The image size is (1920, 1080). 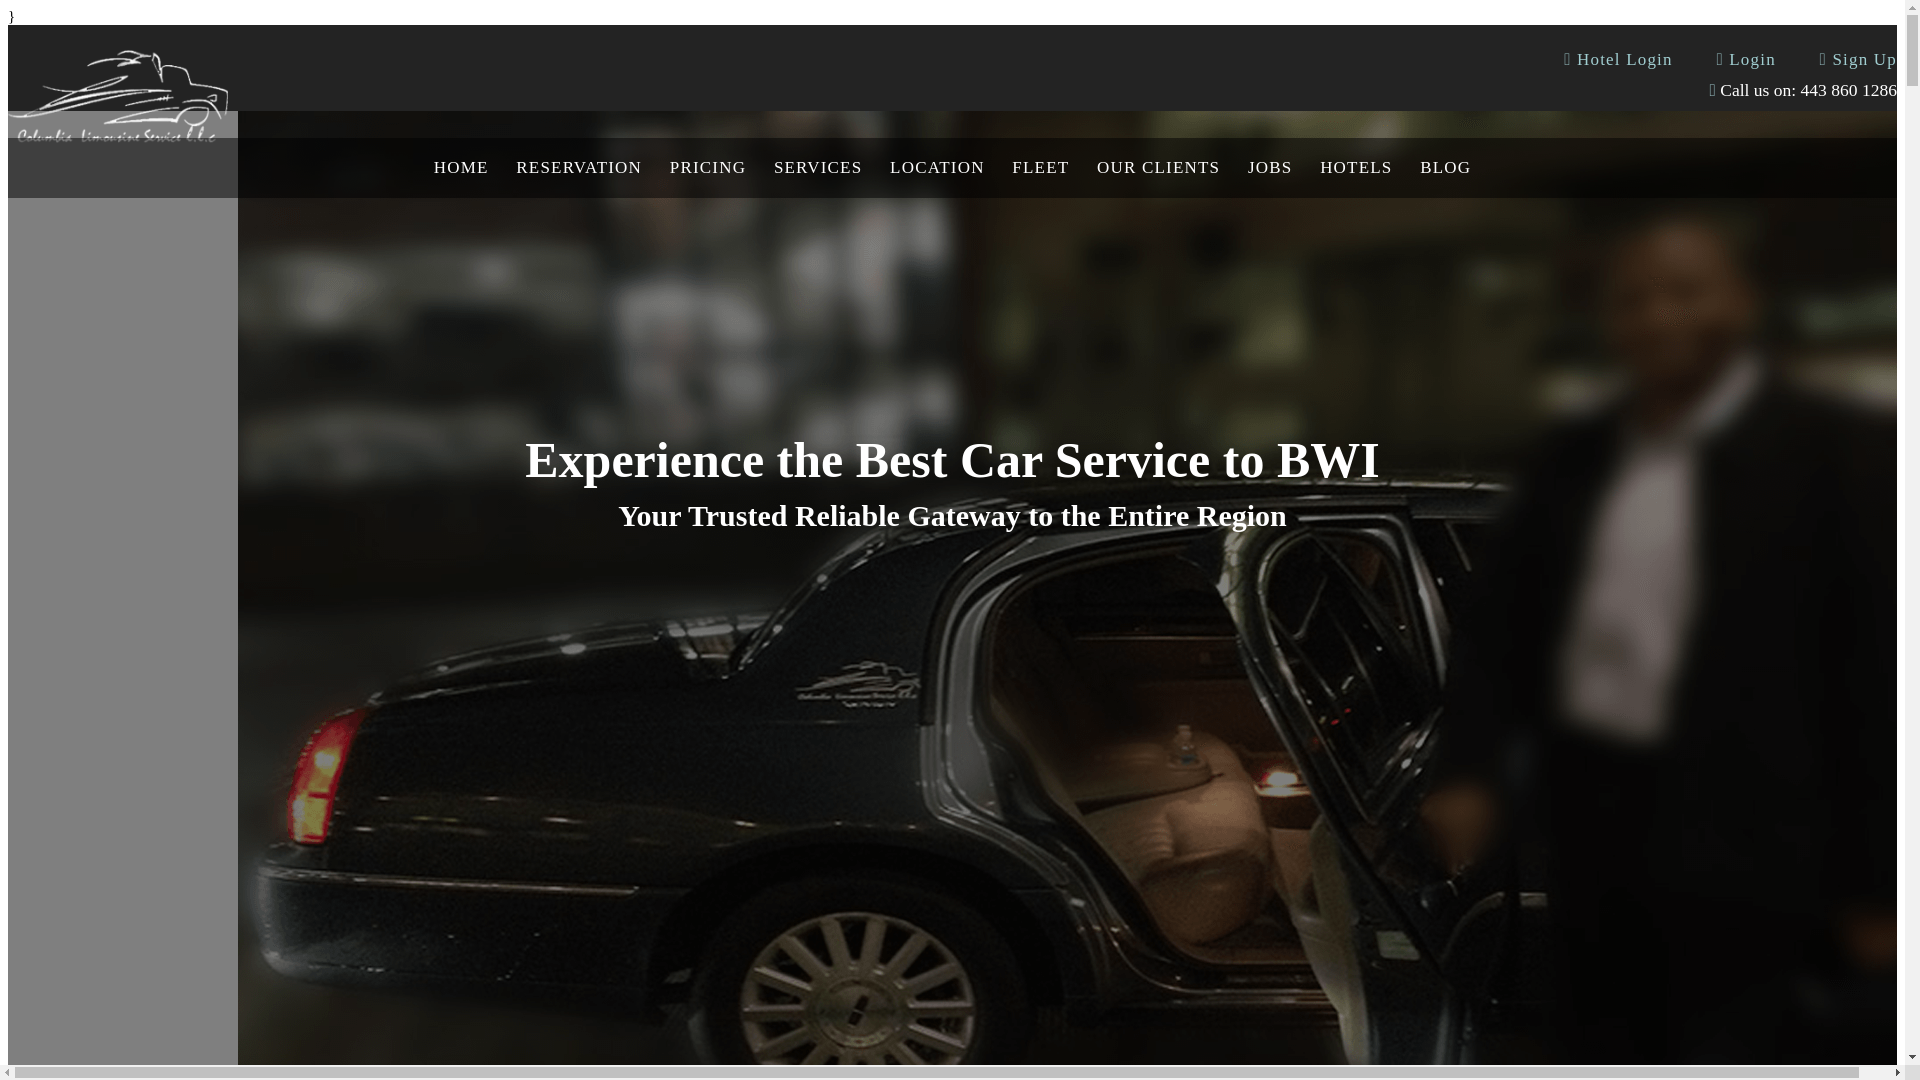 I want to click on Sign Up, so click(x=1858, y=60).